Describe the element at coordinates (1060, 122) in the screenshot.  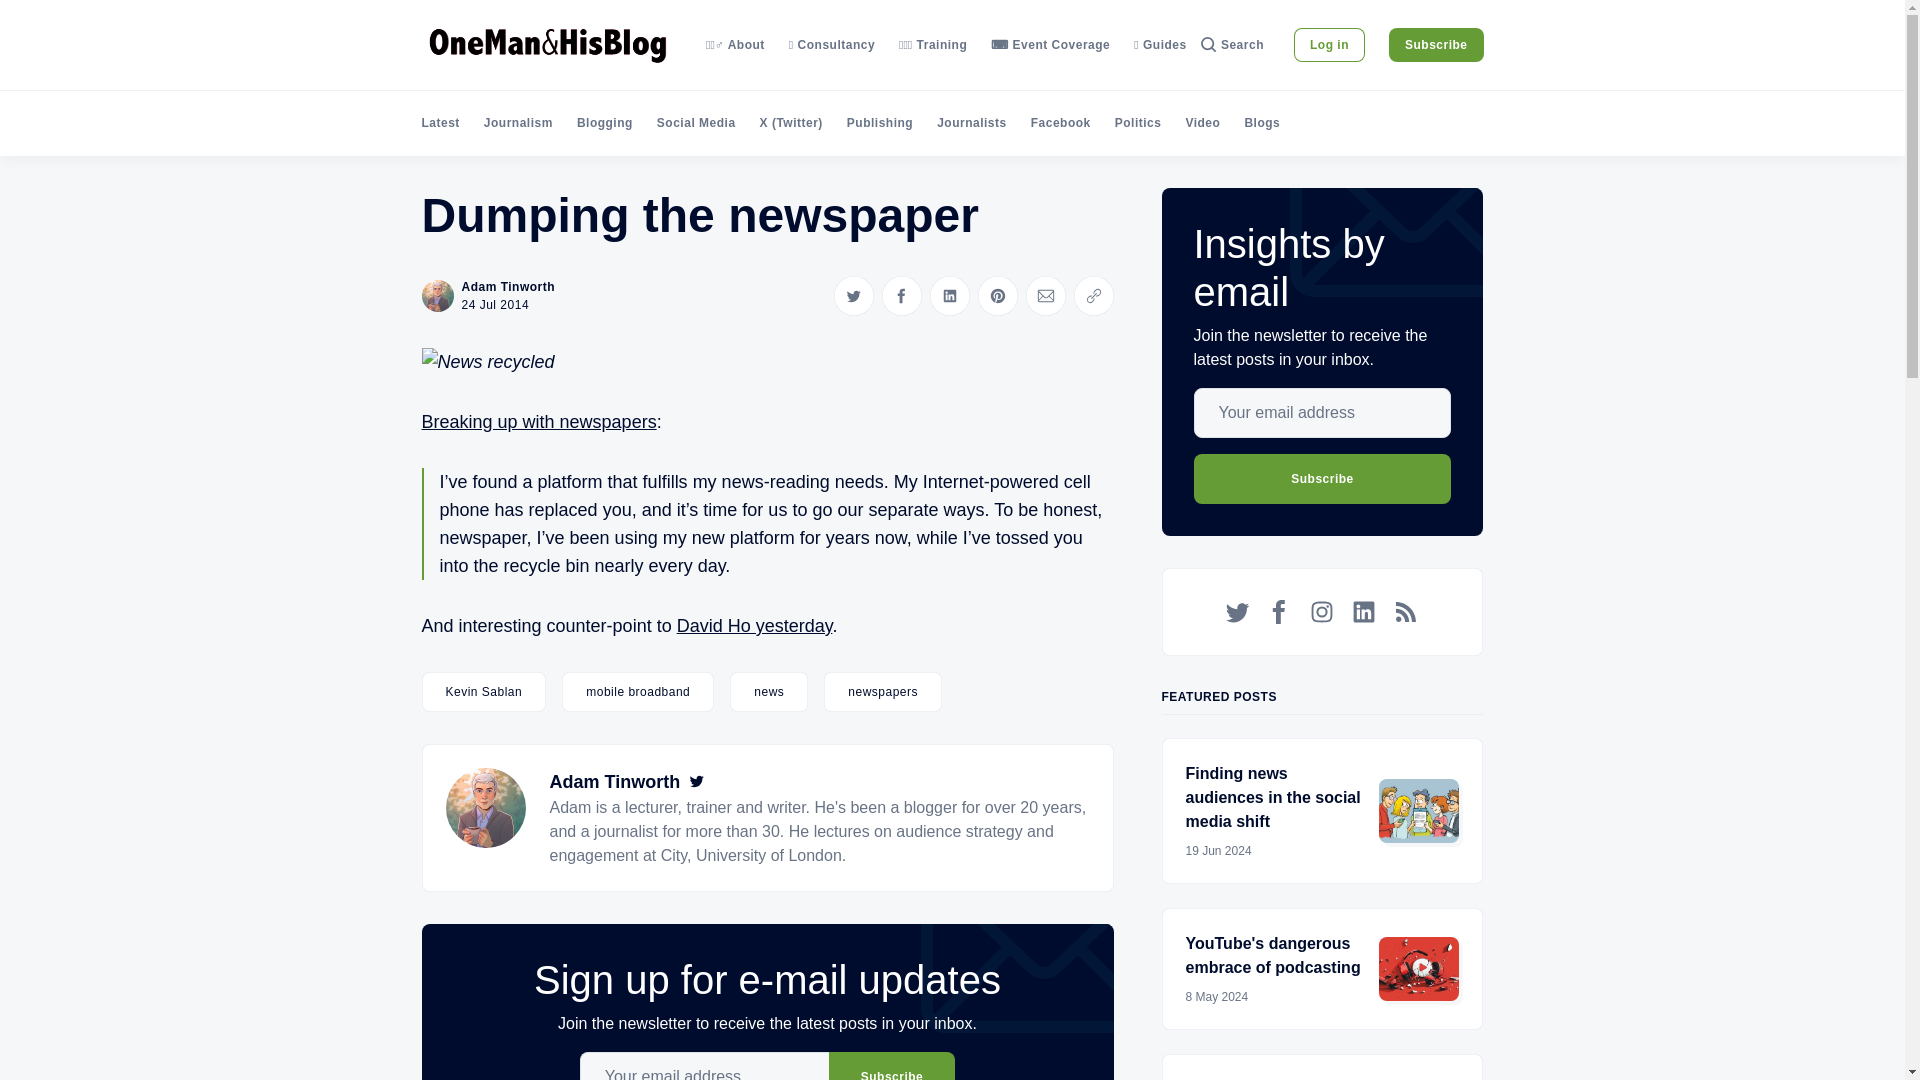
I see `Facebook` at that location.